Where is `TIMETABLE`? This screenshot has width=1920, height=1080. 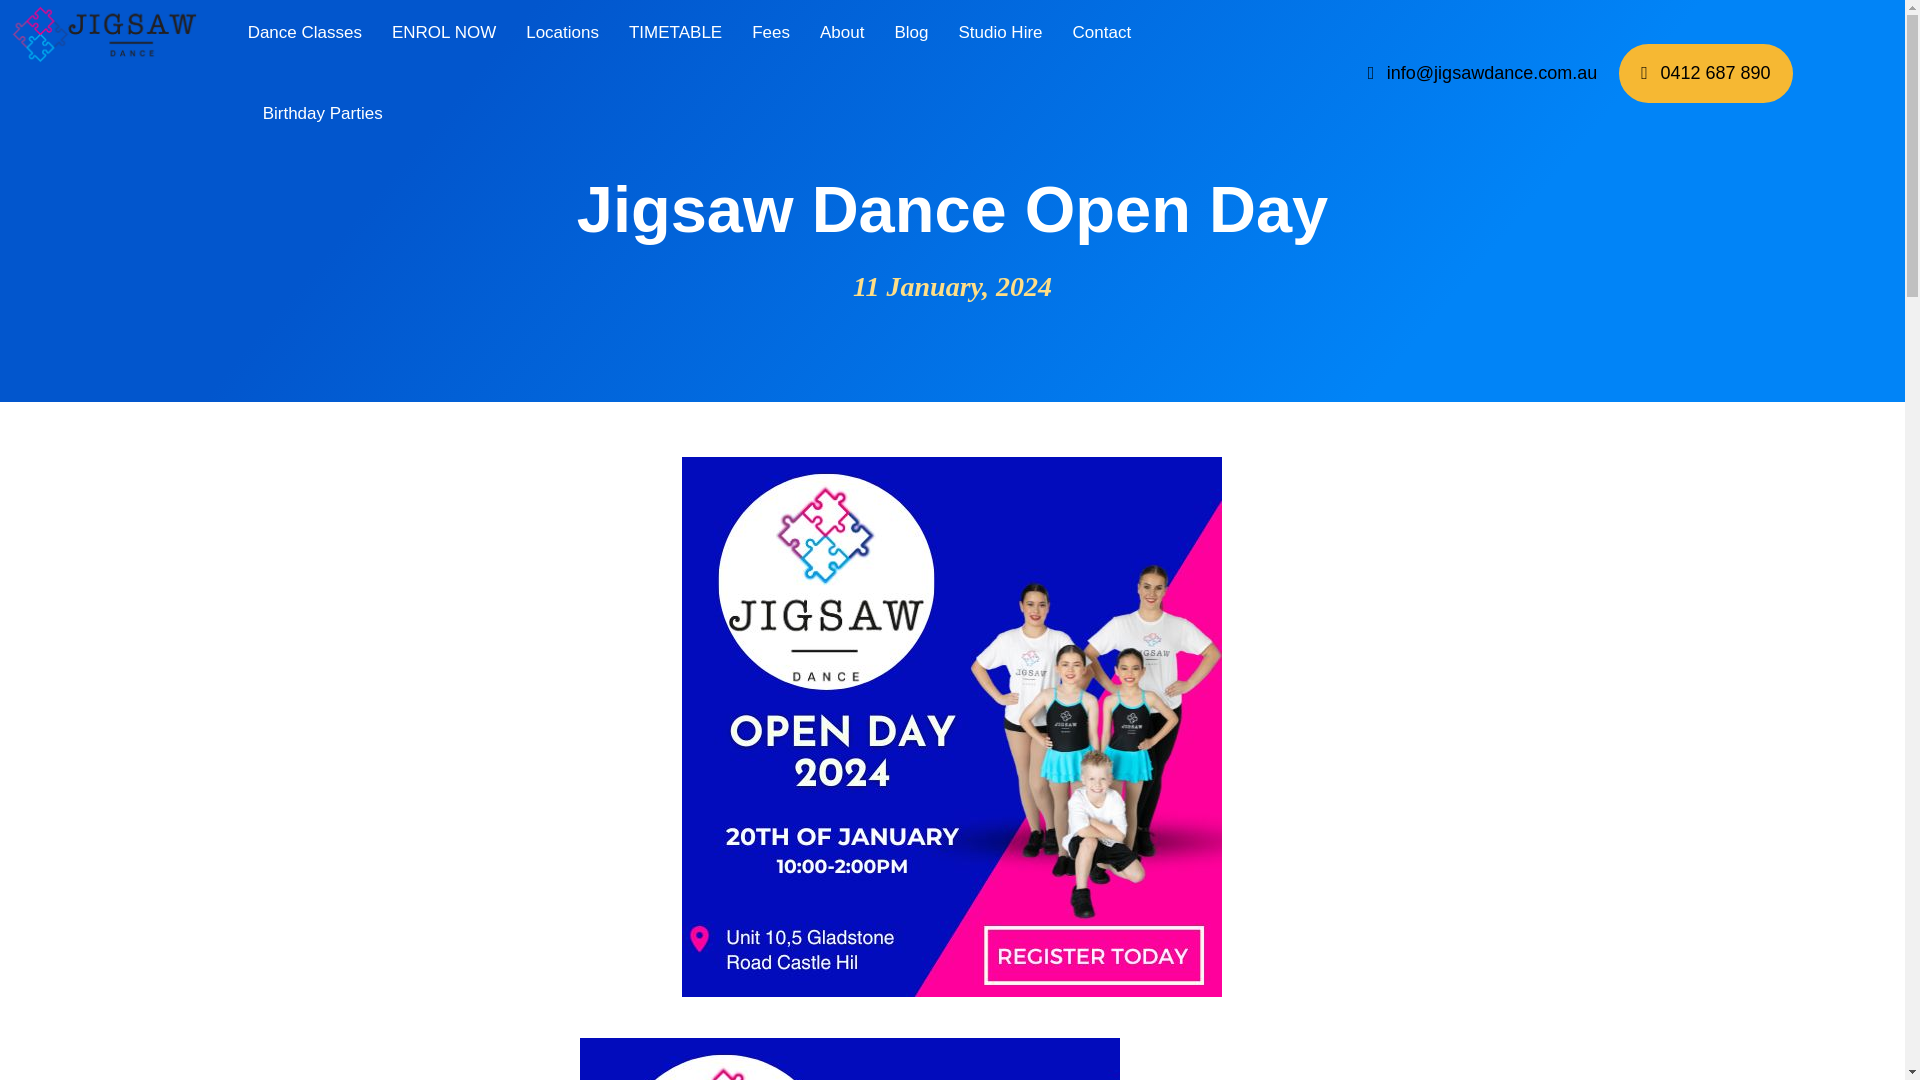 TIMETABLE is located at coordinates (675, 38).